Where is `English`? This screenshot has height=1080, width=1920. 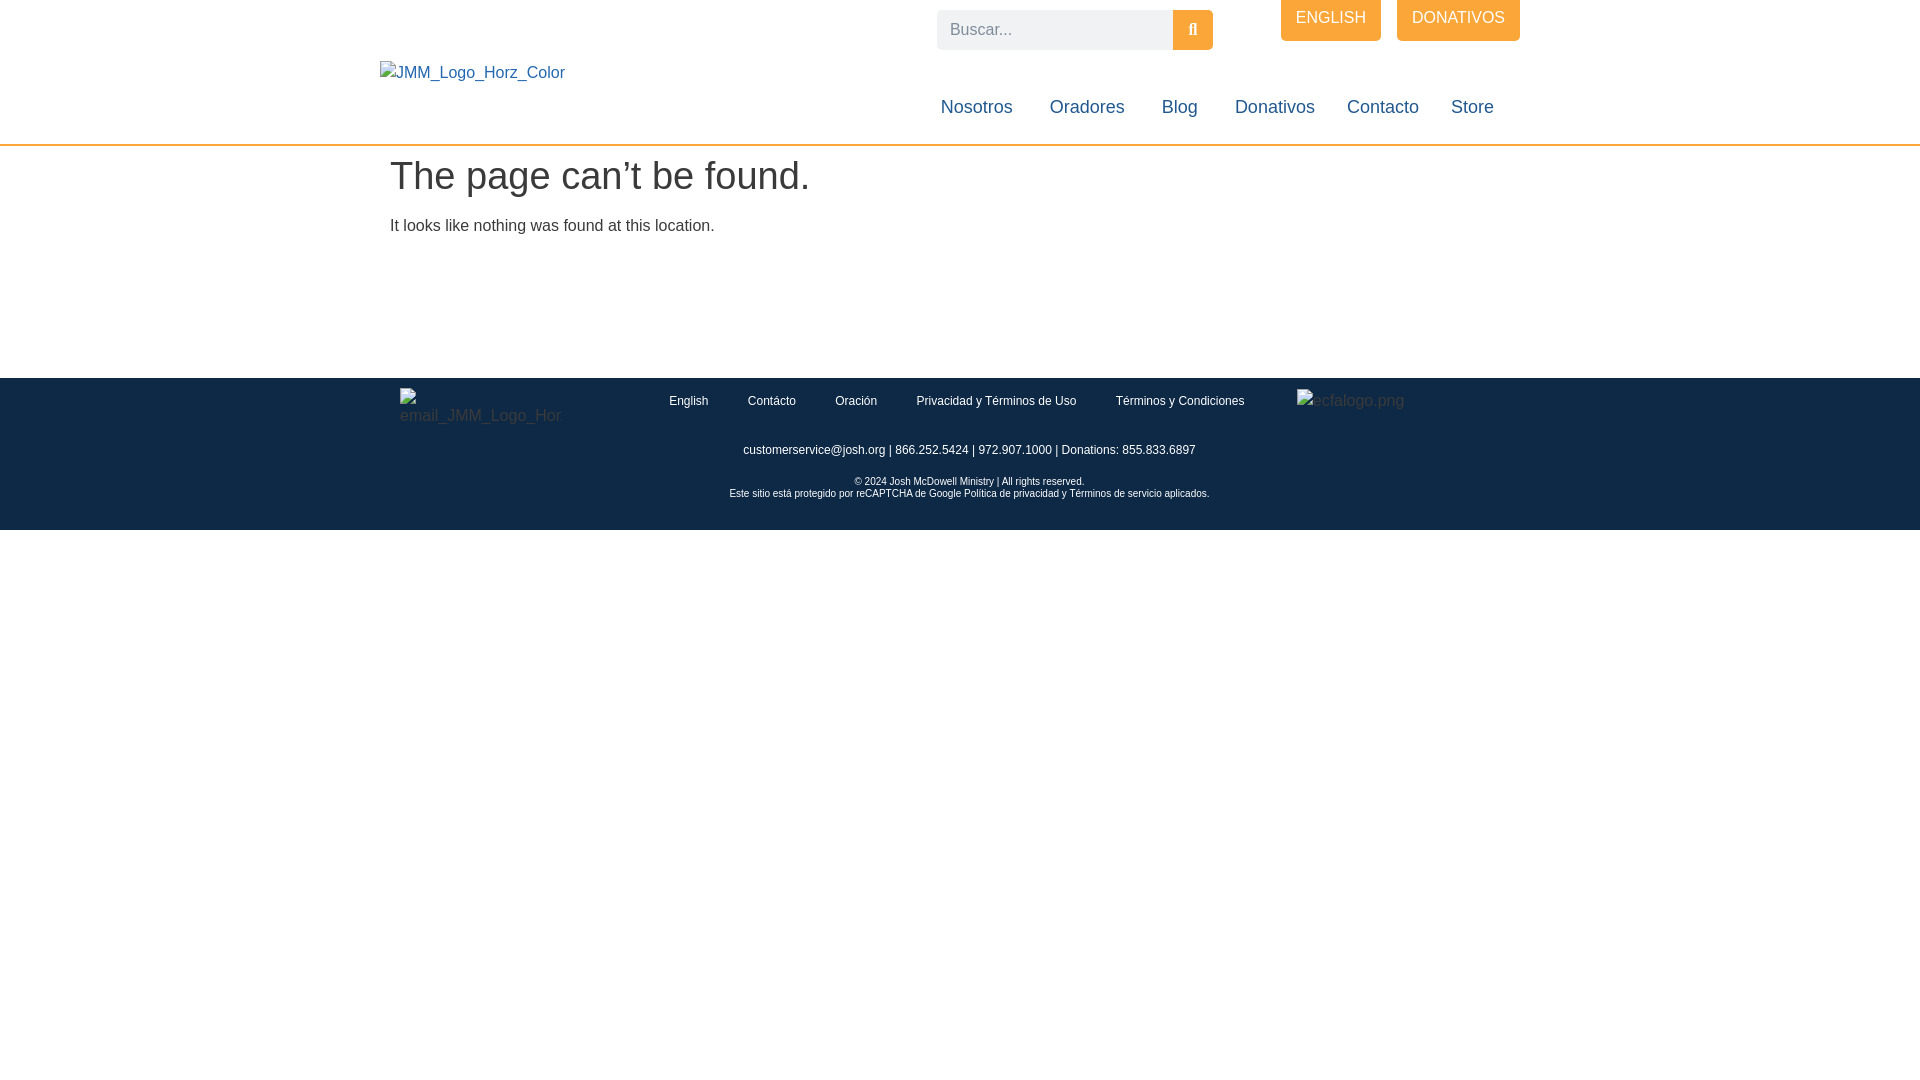 English is located at coordinates (688, 400).